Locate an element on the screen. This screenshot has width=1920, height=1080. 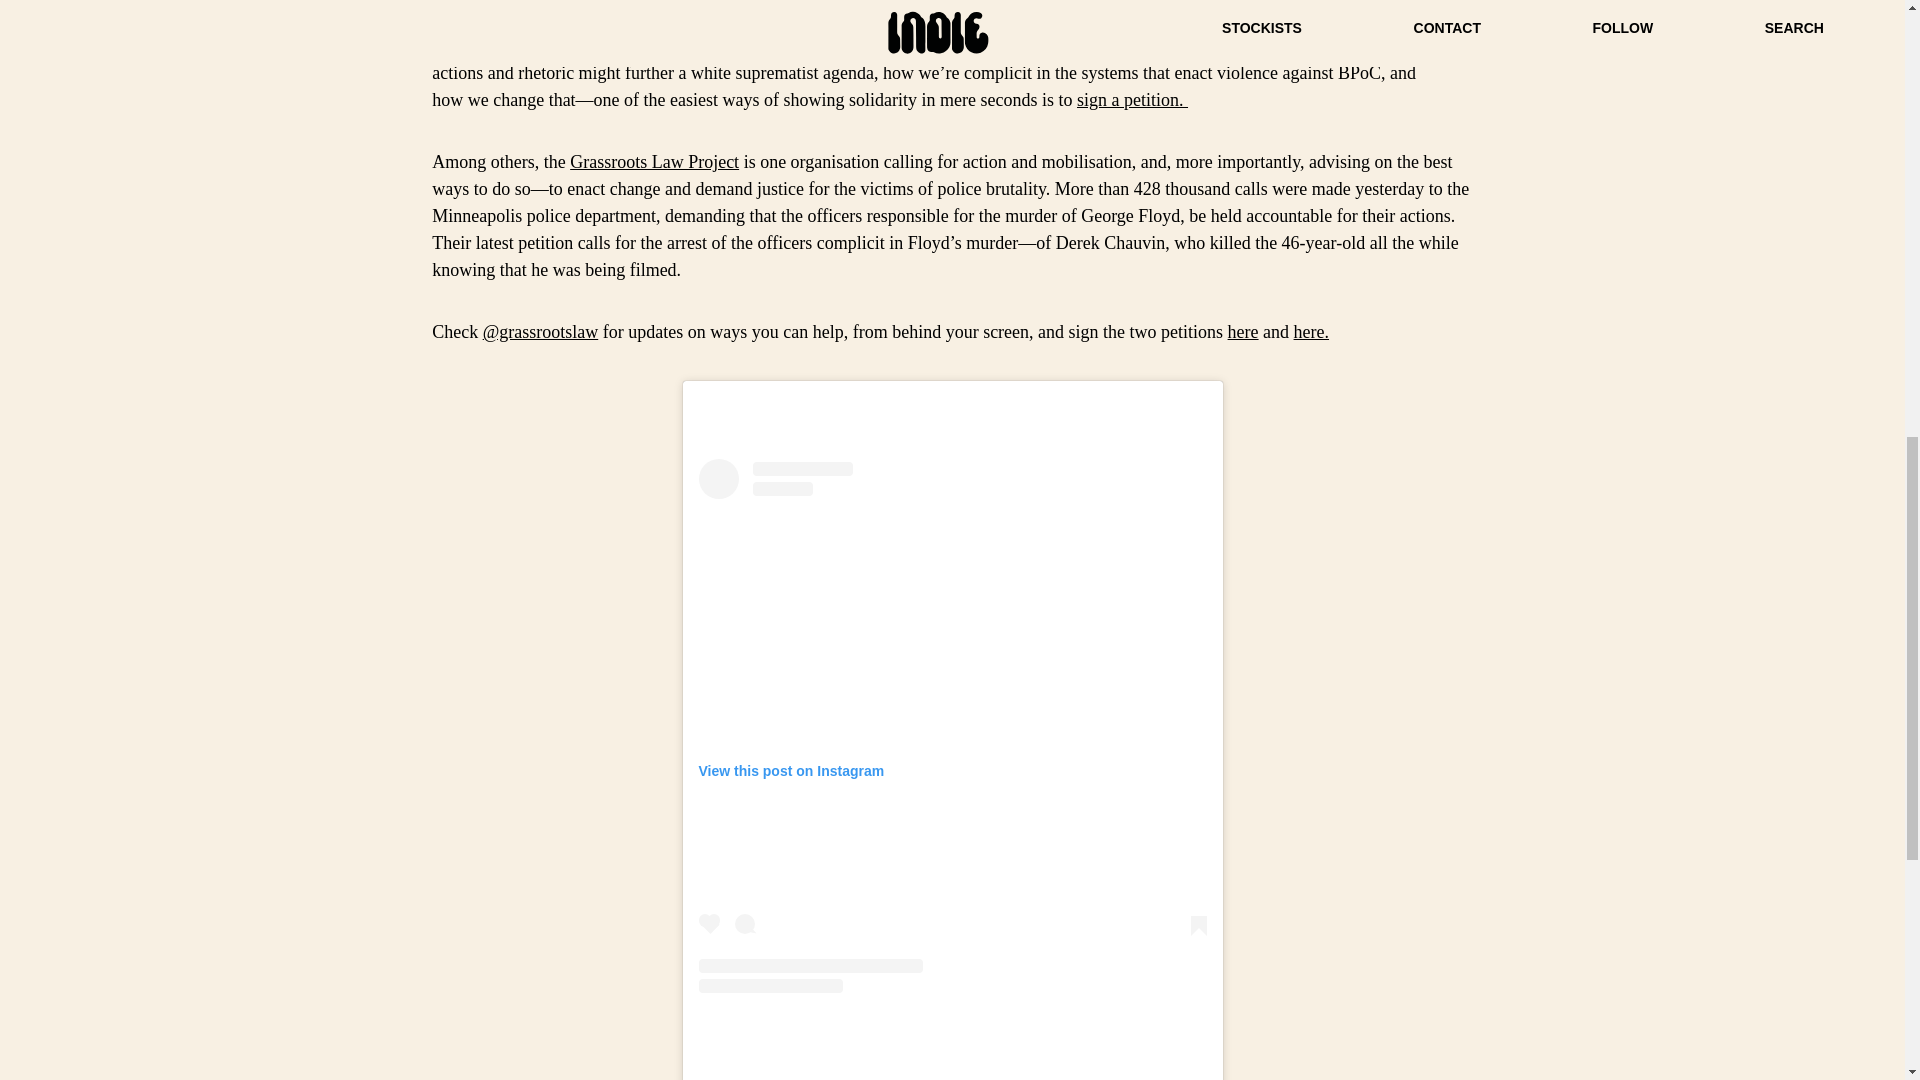
Grassroots Law Project is located at coordinates (654, 162).